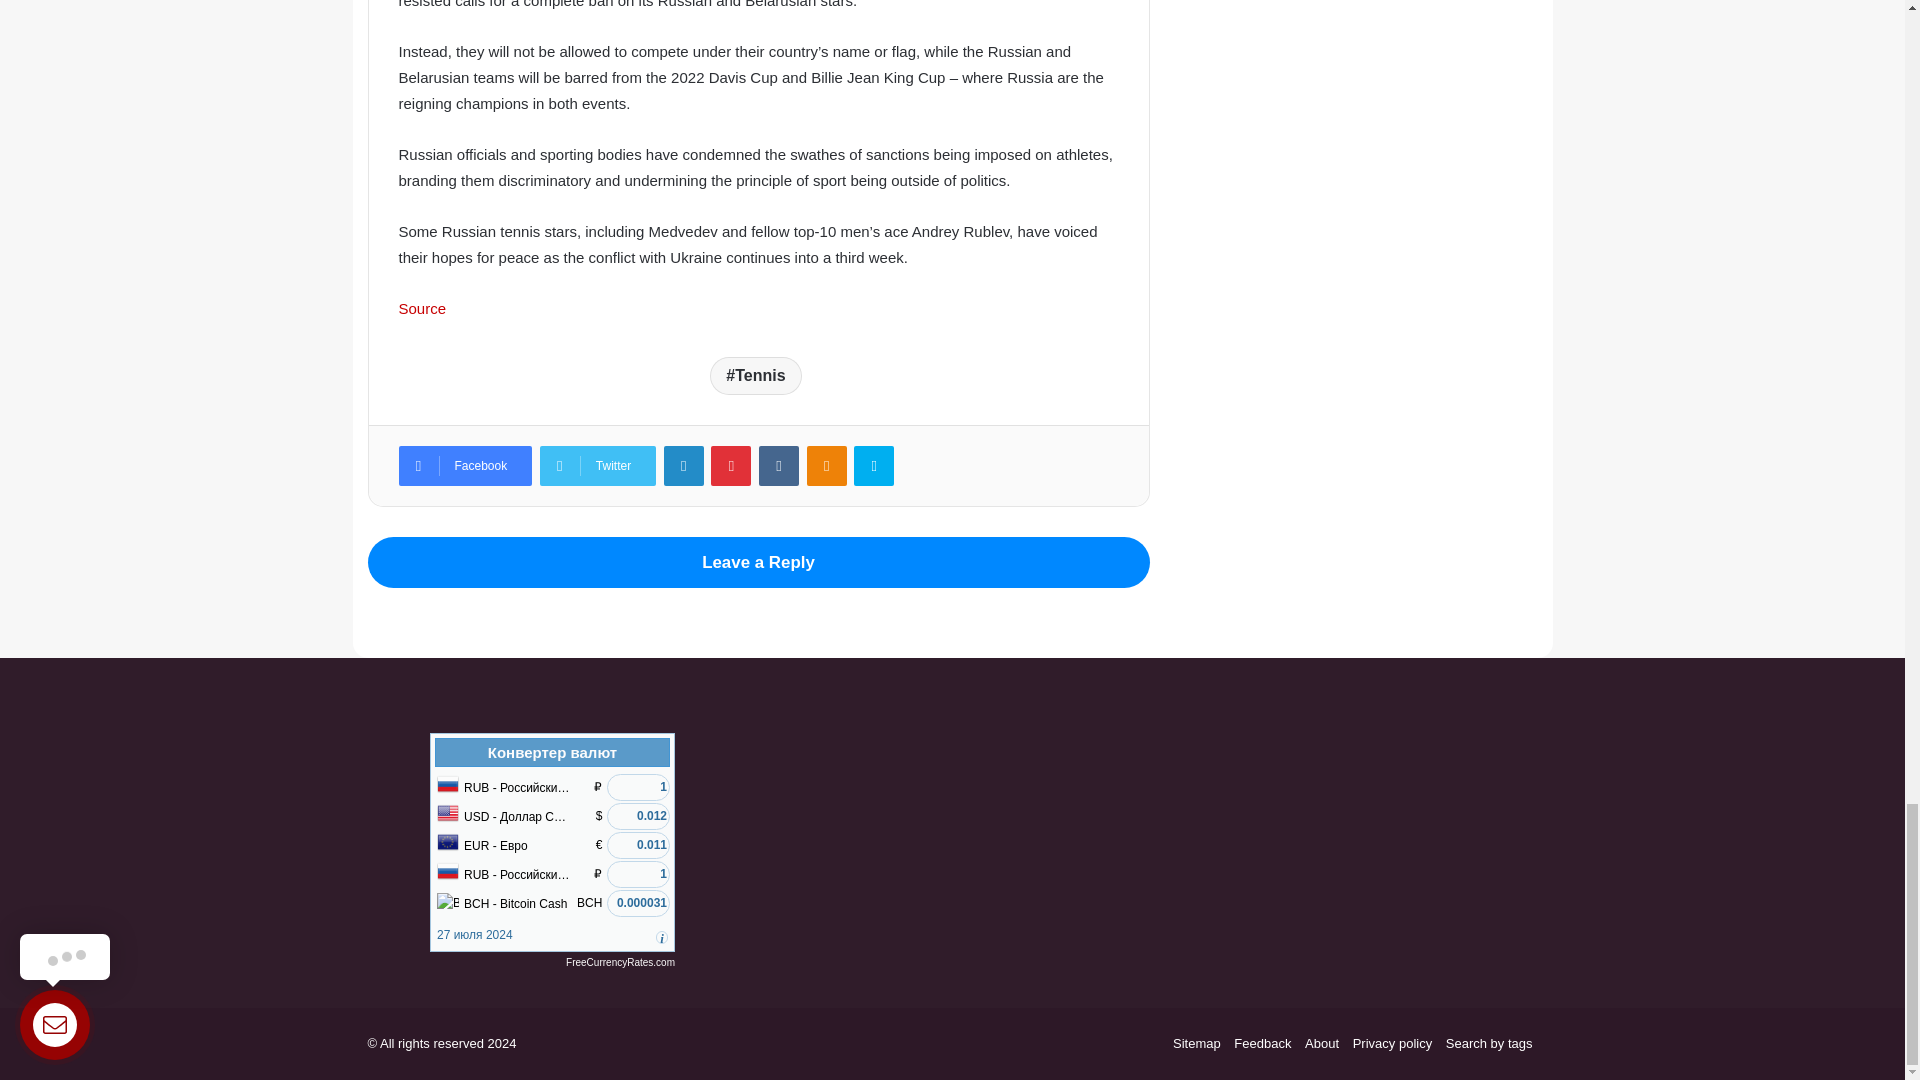  What do you see at coordinates (638, 788) in the screenshot?
I see `1` at bounding box center [638, 788].